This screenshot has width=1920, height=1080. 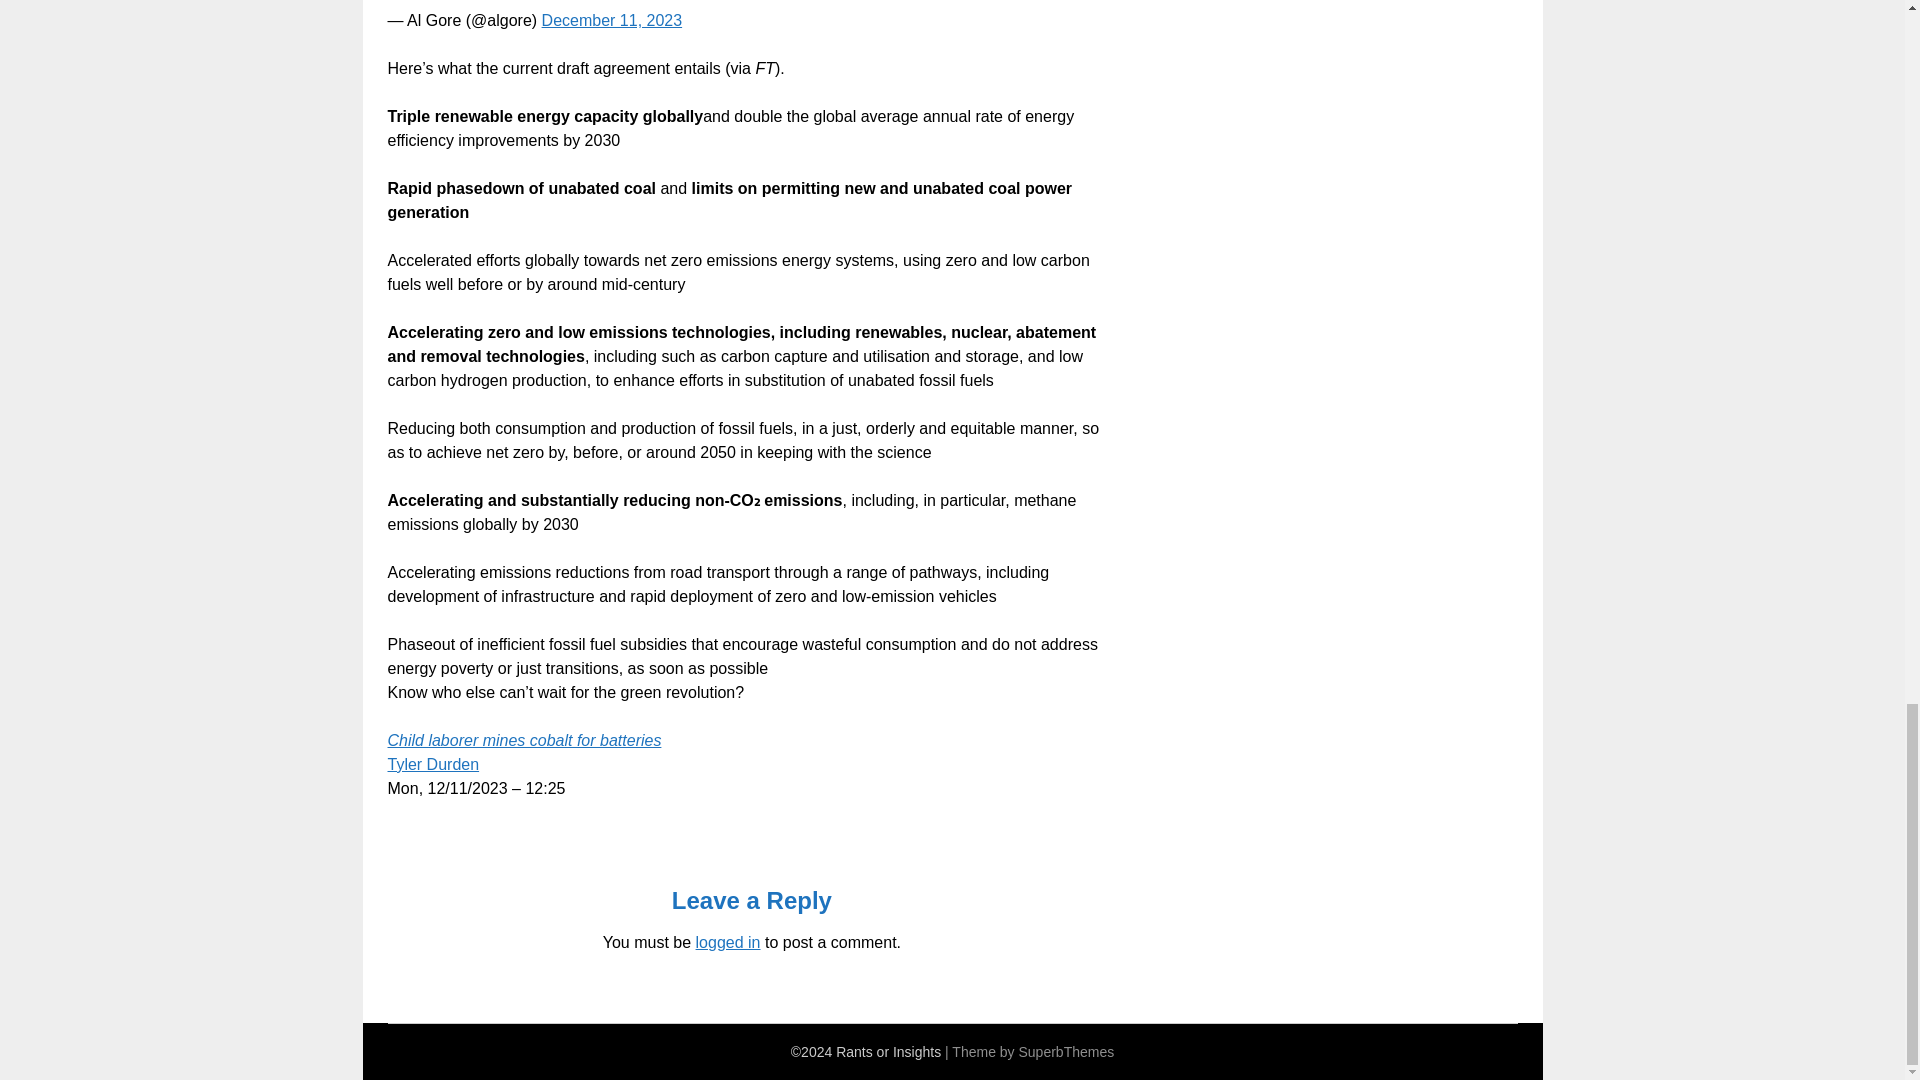 What do you see at coordinates (524, 740) in the screenshot?
I see `Child laborer mines cobalt for batteries` at bounding box center [524, 740].